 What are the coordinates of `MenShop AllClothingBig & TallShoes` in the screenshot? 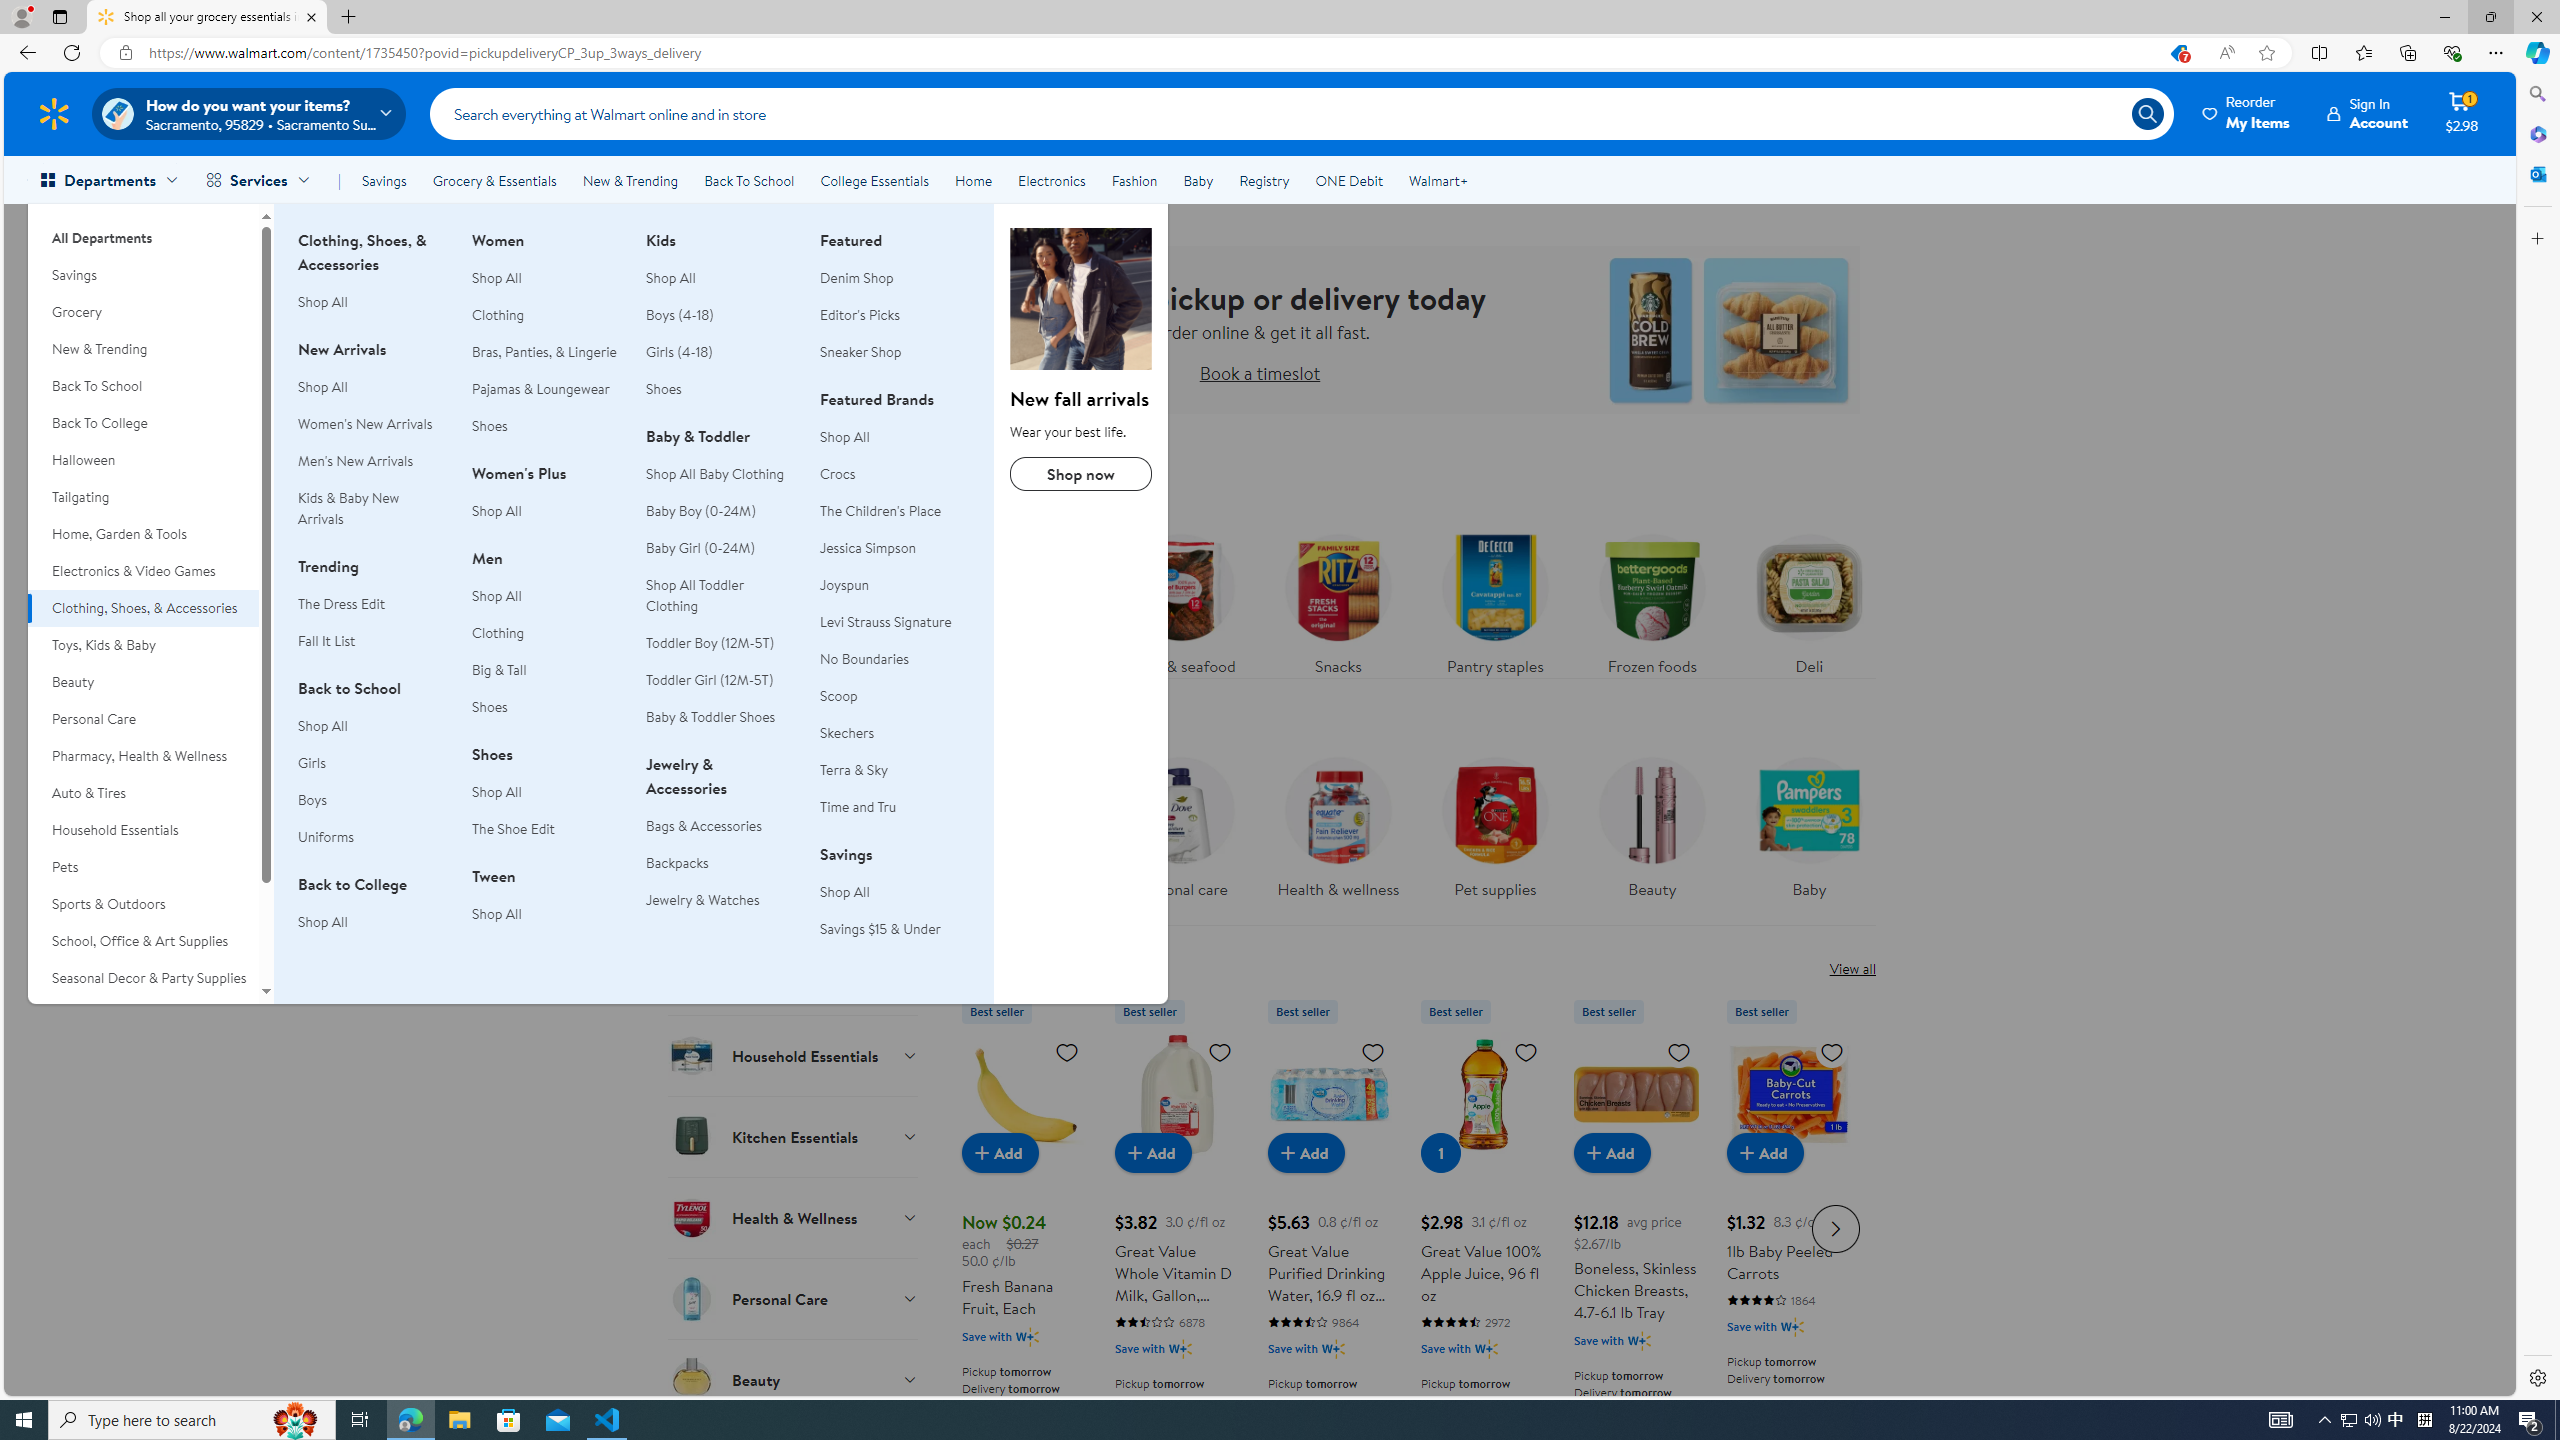 It's located at (546, 643).